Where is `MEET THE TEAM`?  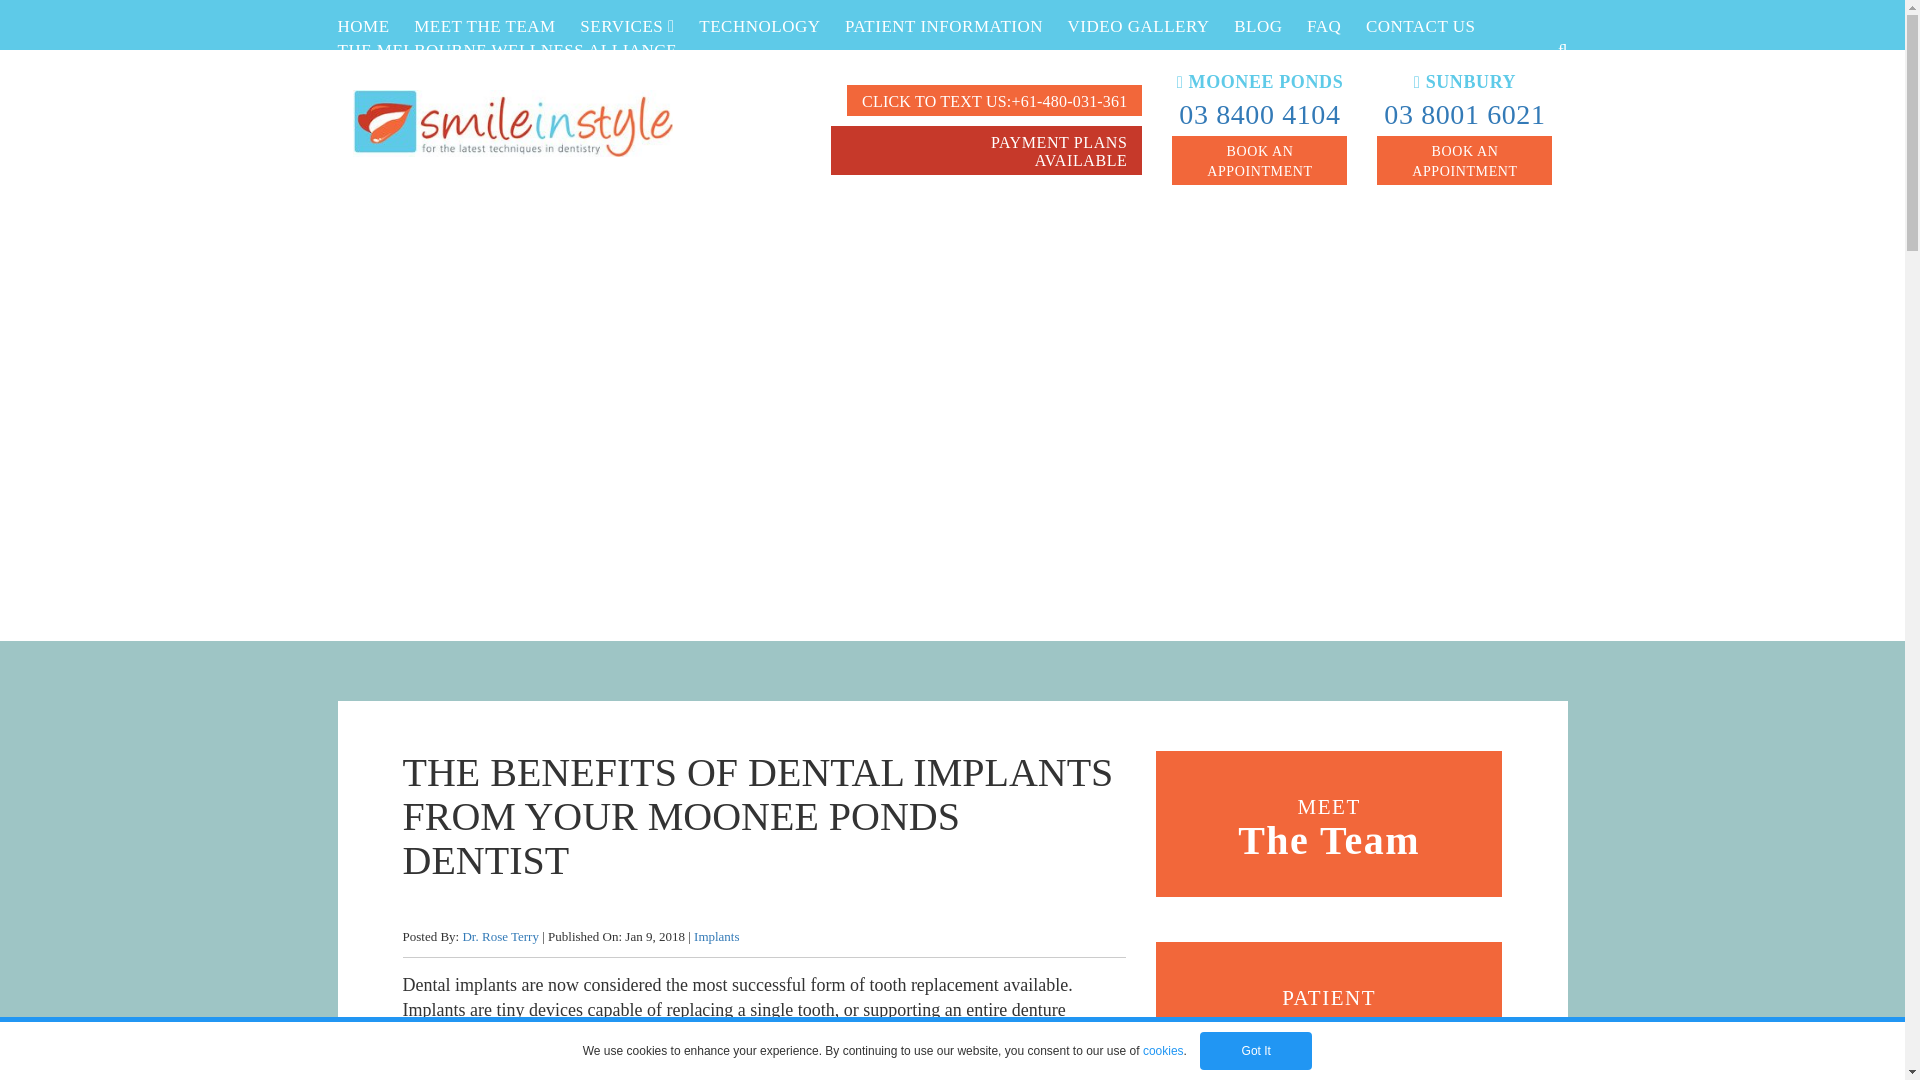 MEET THE TEAM is located at coordinates (485, 26).